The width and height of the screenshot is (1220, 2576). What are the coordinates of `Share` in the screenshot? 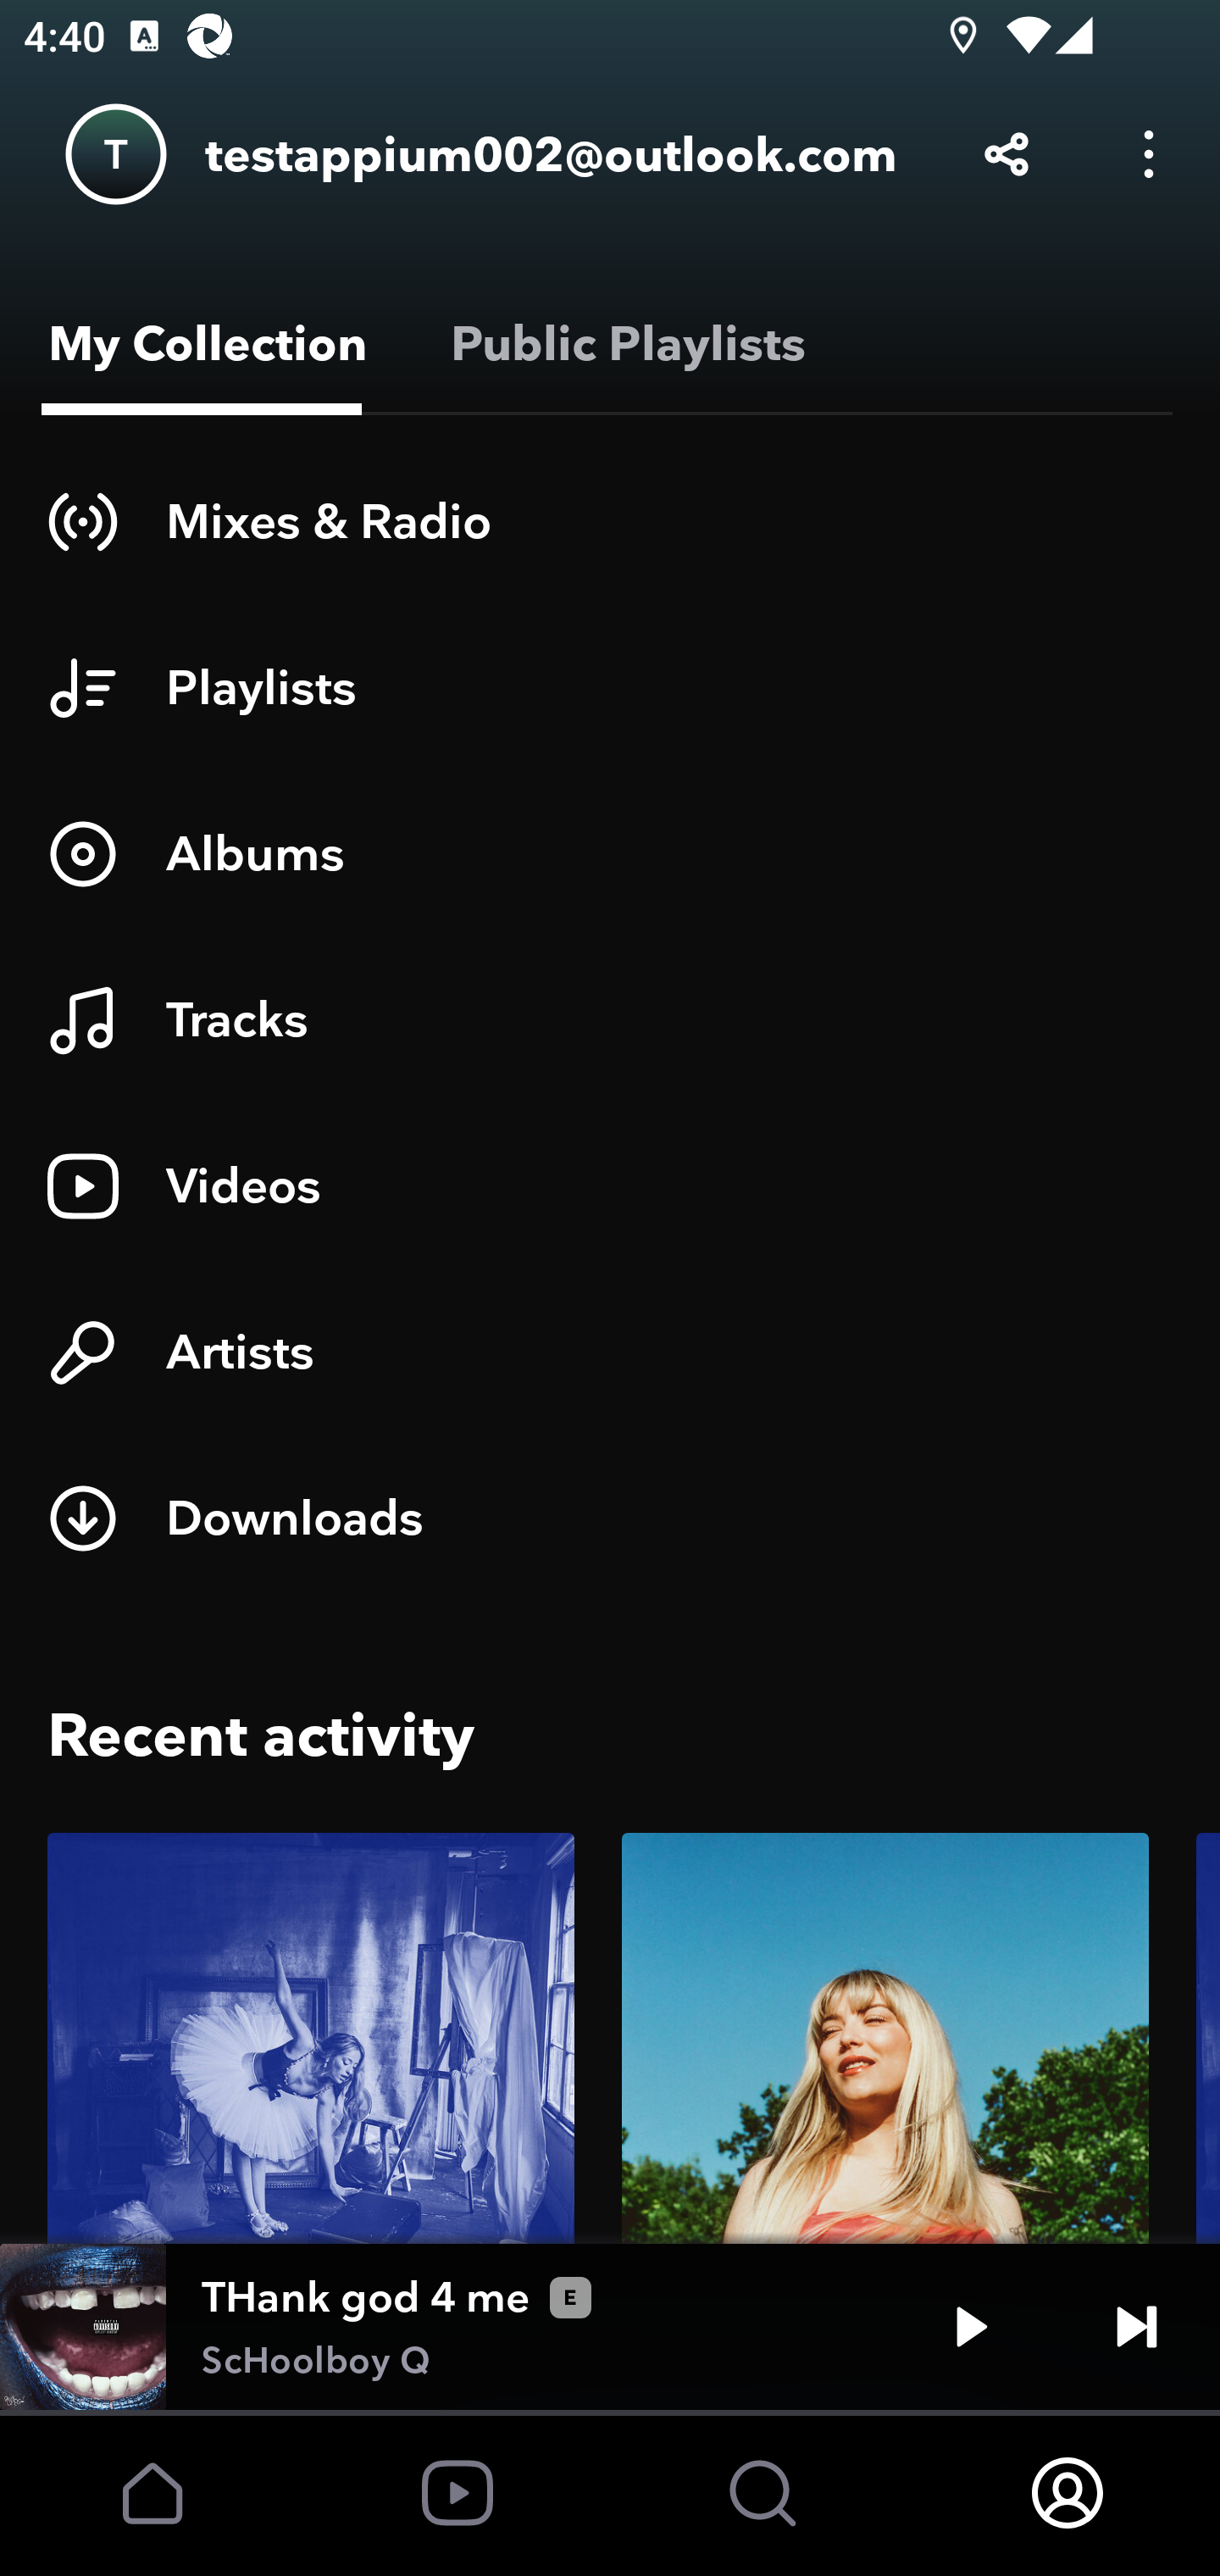 It's located at (1006, 154).